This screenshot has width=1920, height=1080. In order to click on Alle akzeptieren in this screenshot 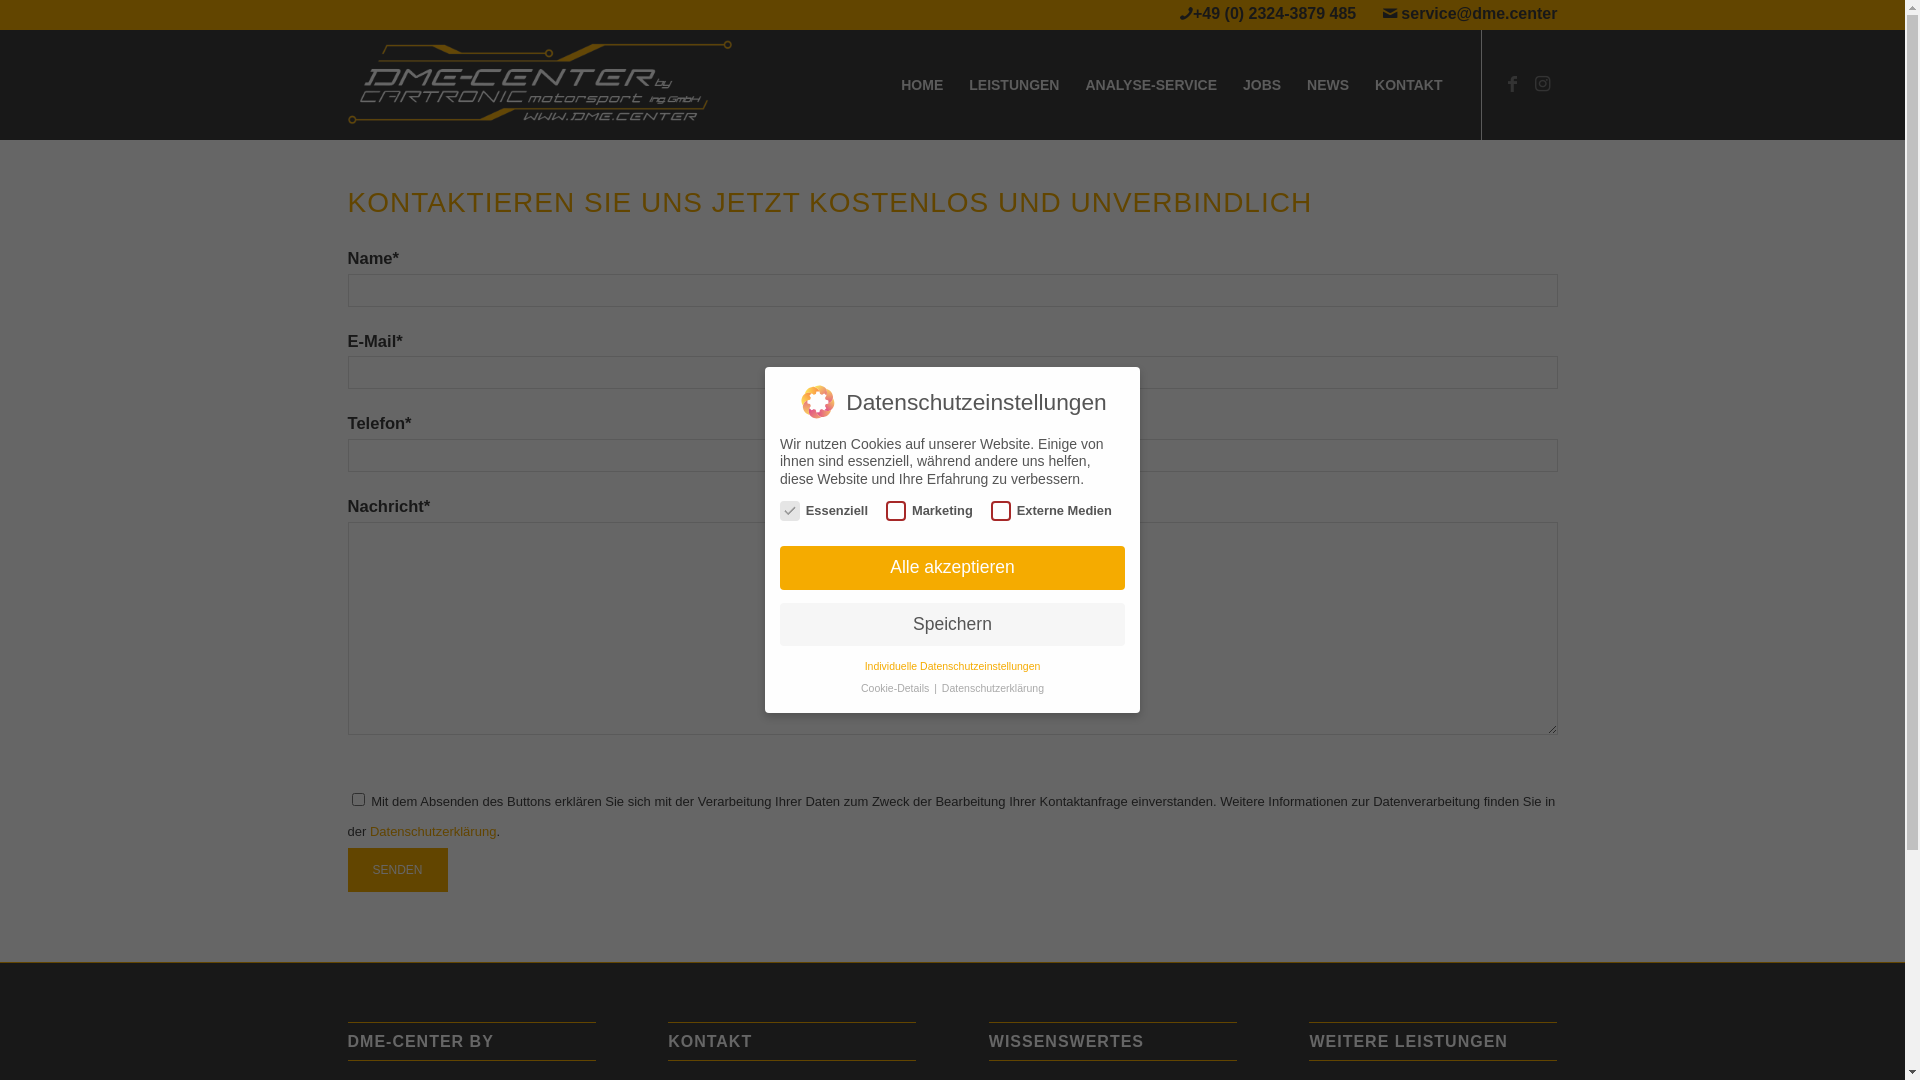, I will do `click(952, 568)`.